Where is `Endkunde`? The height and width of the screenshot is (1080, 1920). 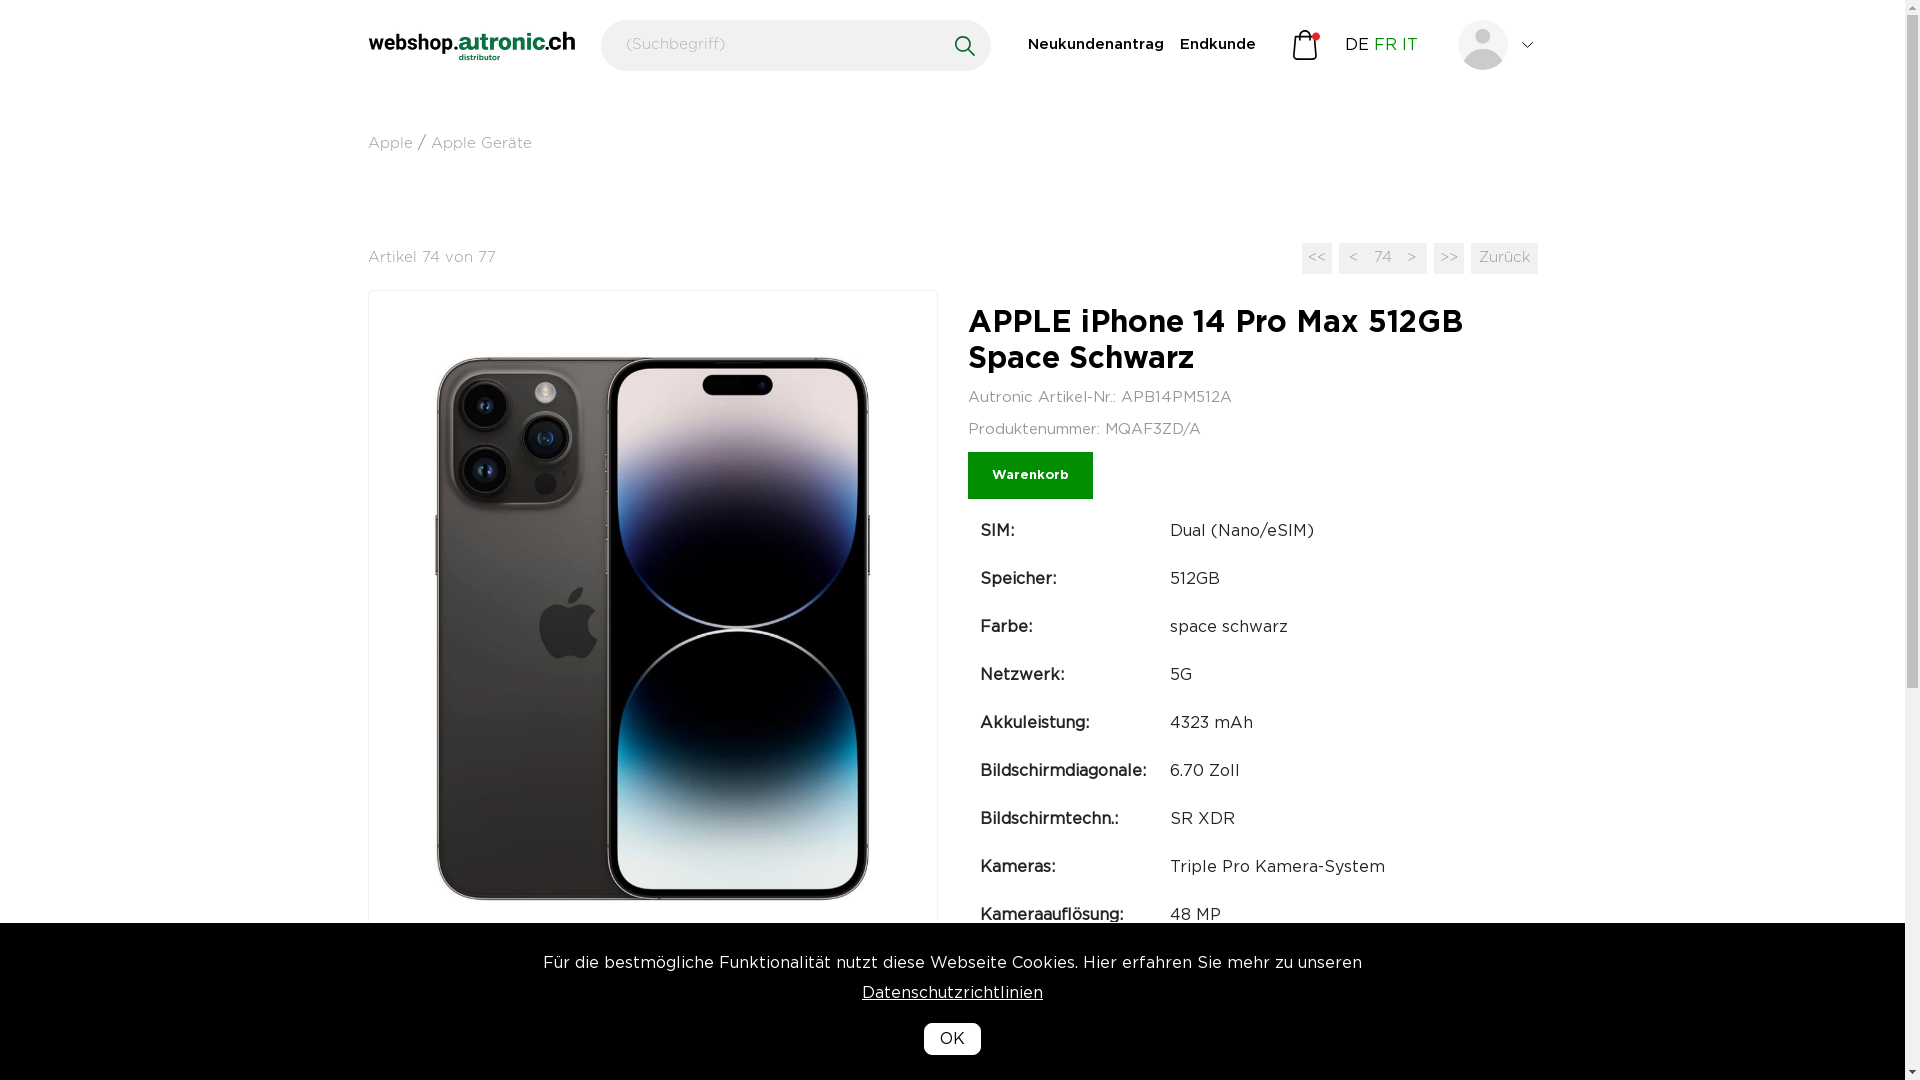
Endkunde is located at coordinates (1218, 46).